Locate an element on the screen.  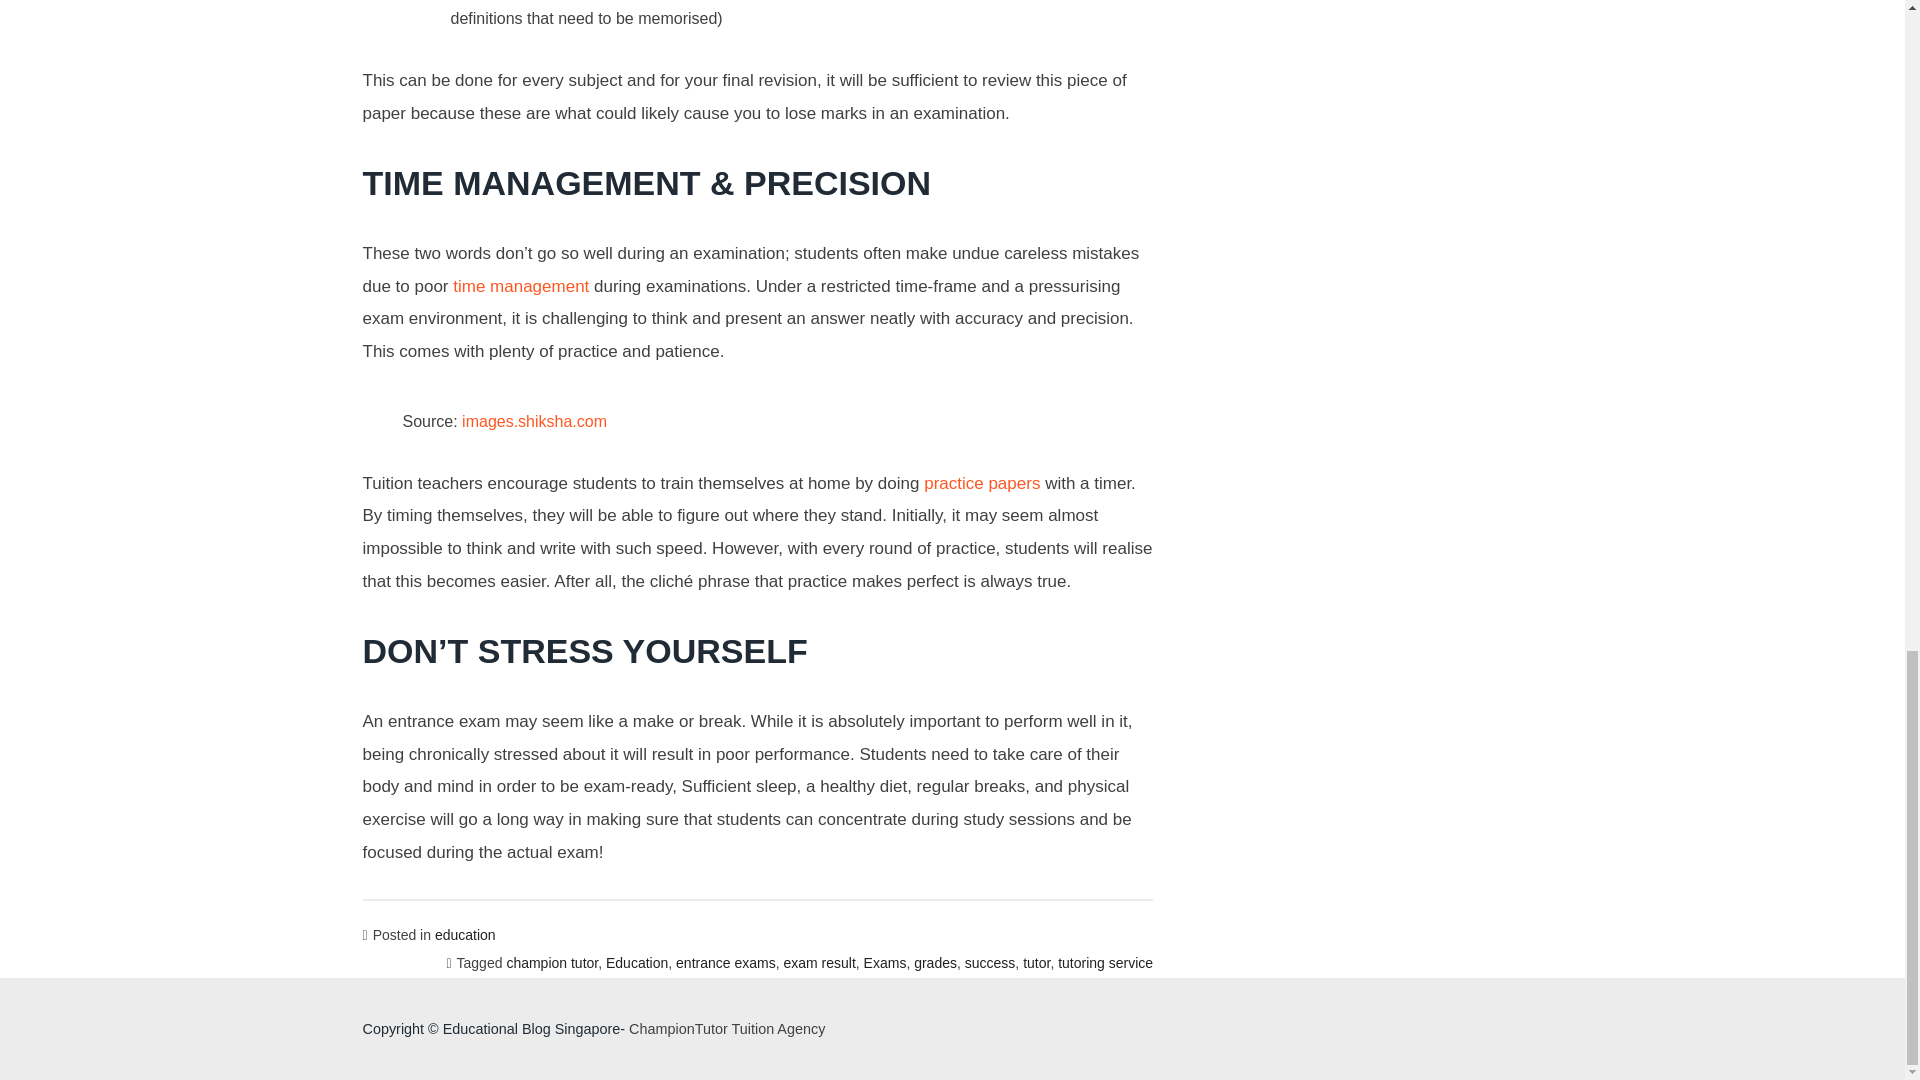
entrance exams is located at coordinates (725, 962).